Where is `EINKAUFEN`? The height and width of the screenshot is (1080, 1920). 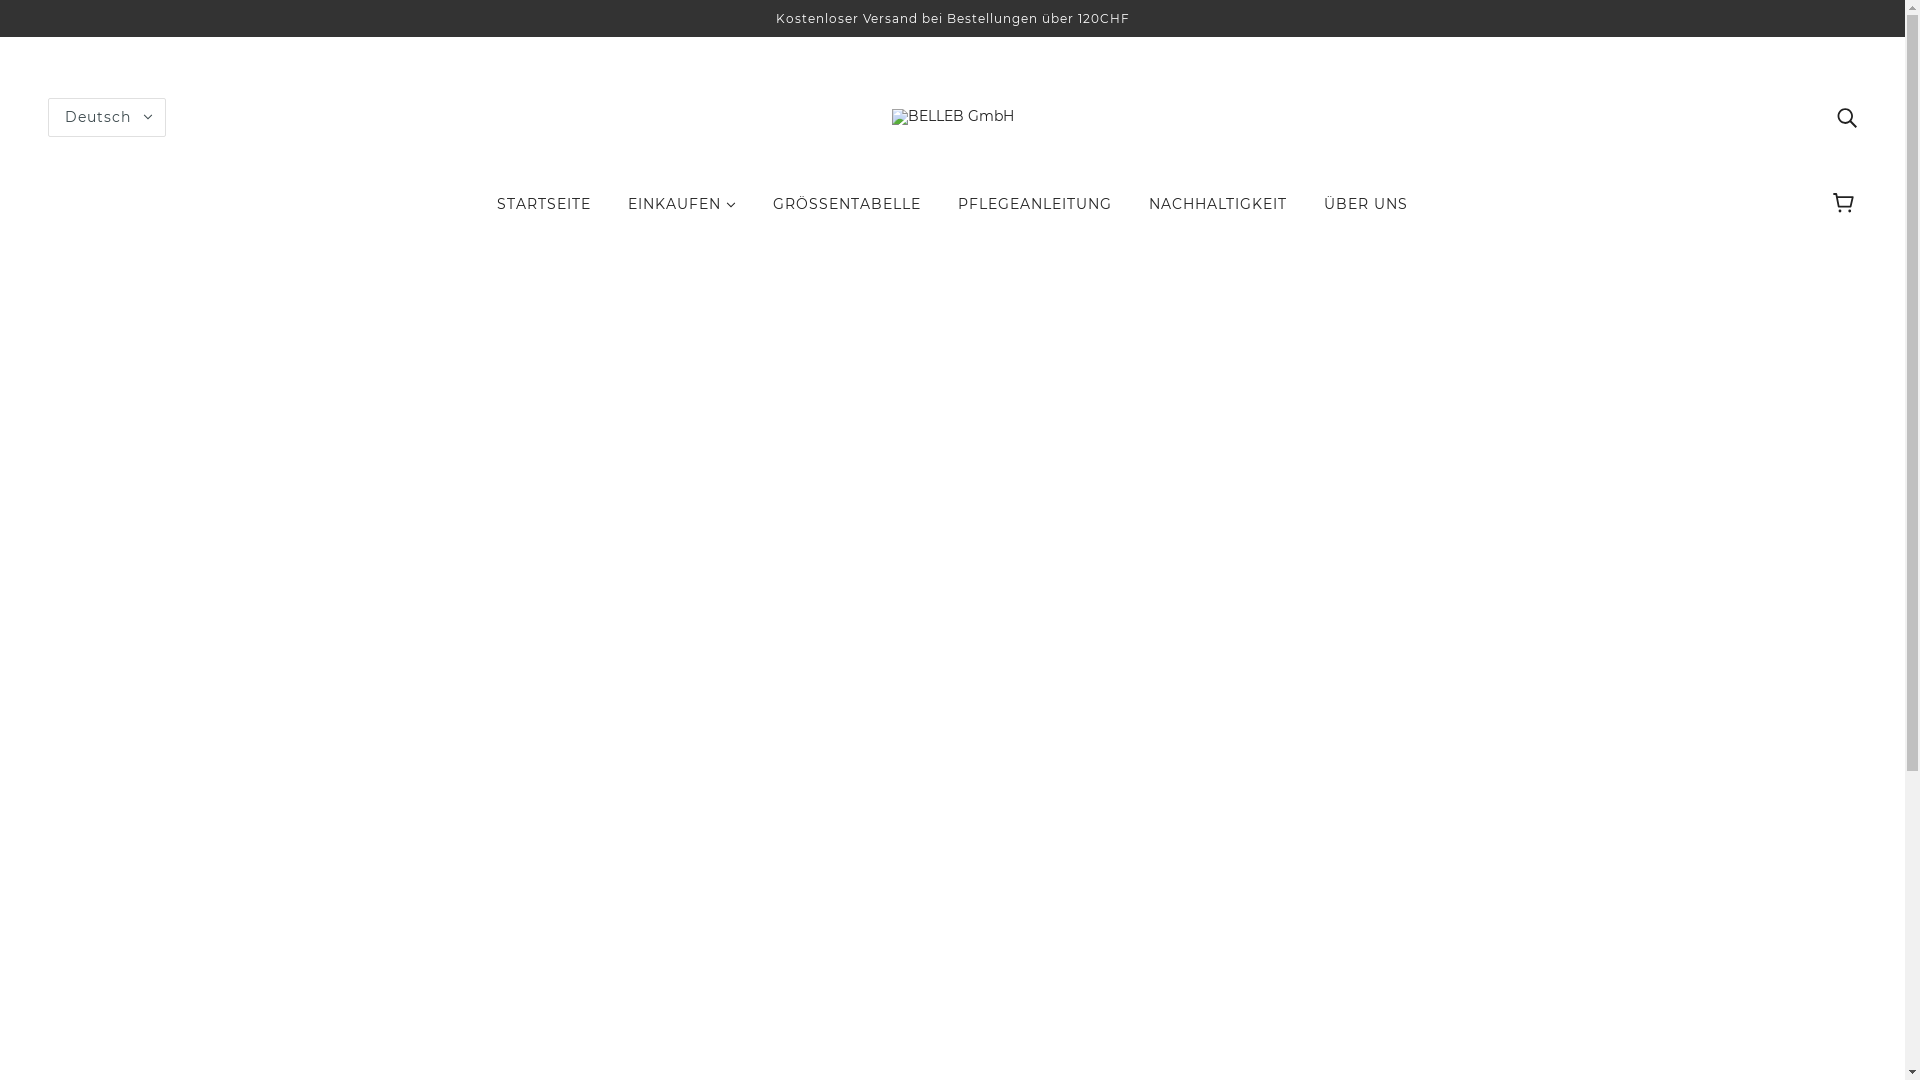
EINKAUFEN is located at coordinates (682, 212).